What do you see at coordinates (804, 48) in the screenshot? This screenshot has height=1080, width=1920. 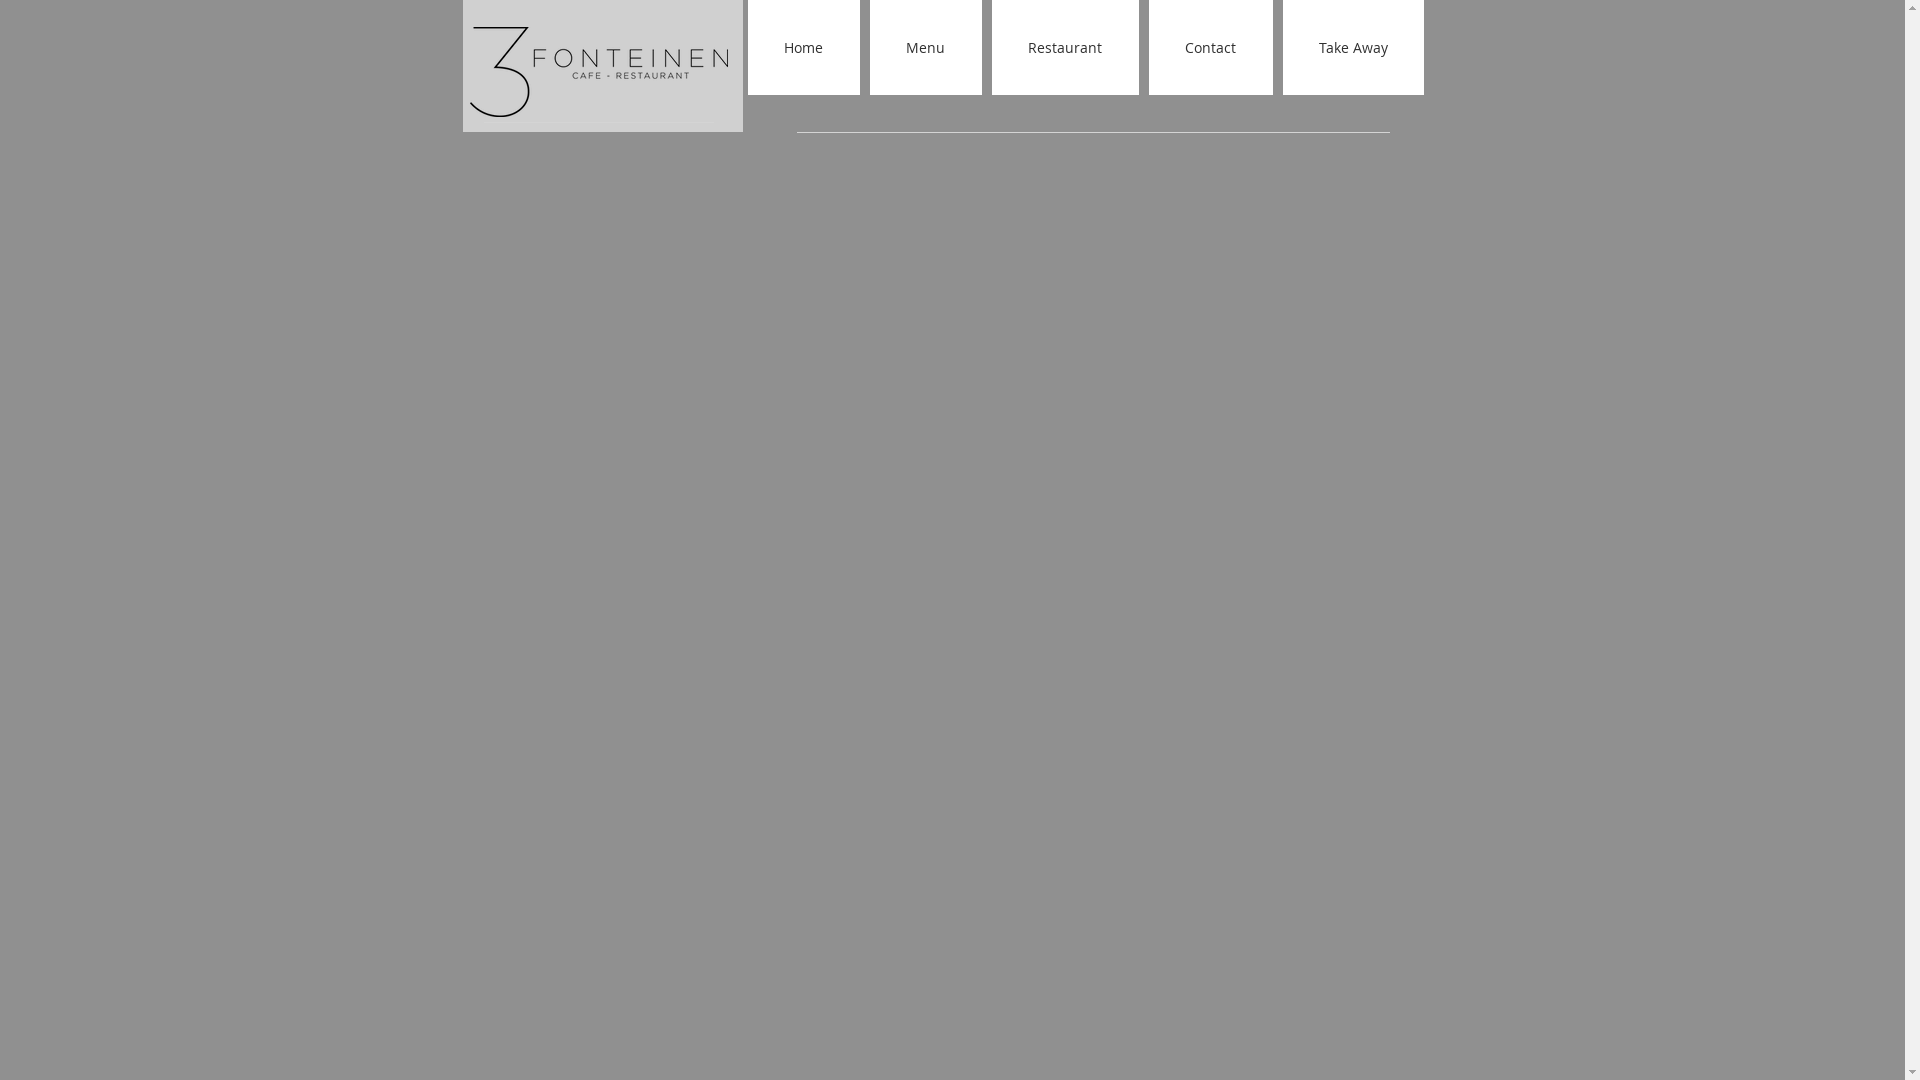 I see `Home` at bounding box center [804, 48].